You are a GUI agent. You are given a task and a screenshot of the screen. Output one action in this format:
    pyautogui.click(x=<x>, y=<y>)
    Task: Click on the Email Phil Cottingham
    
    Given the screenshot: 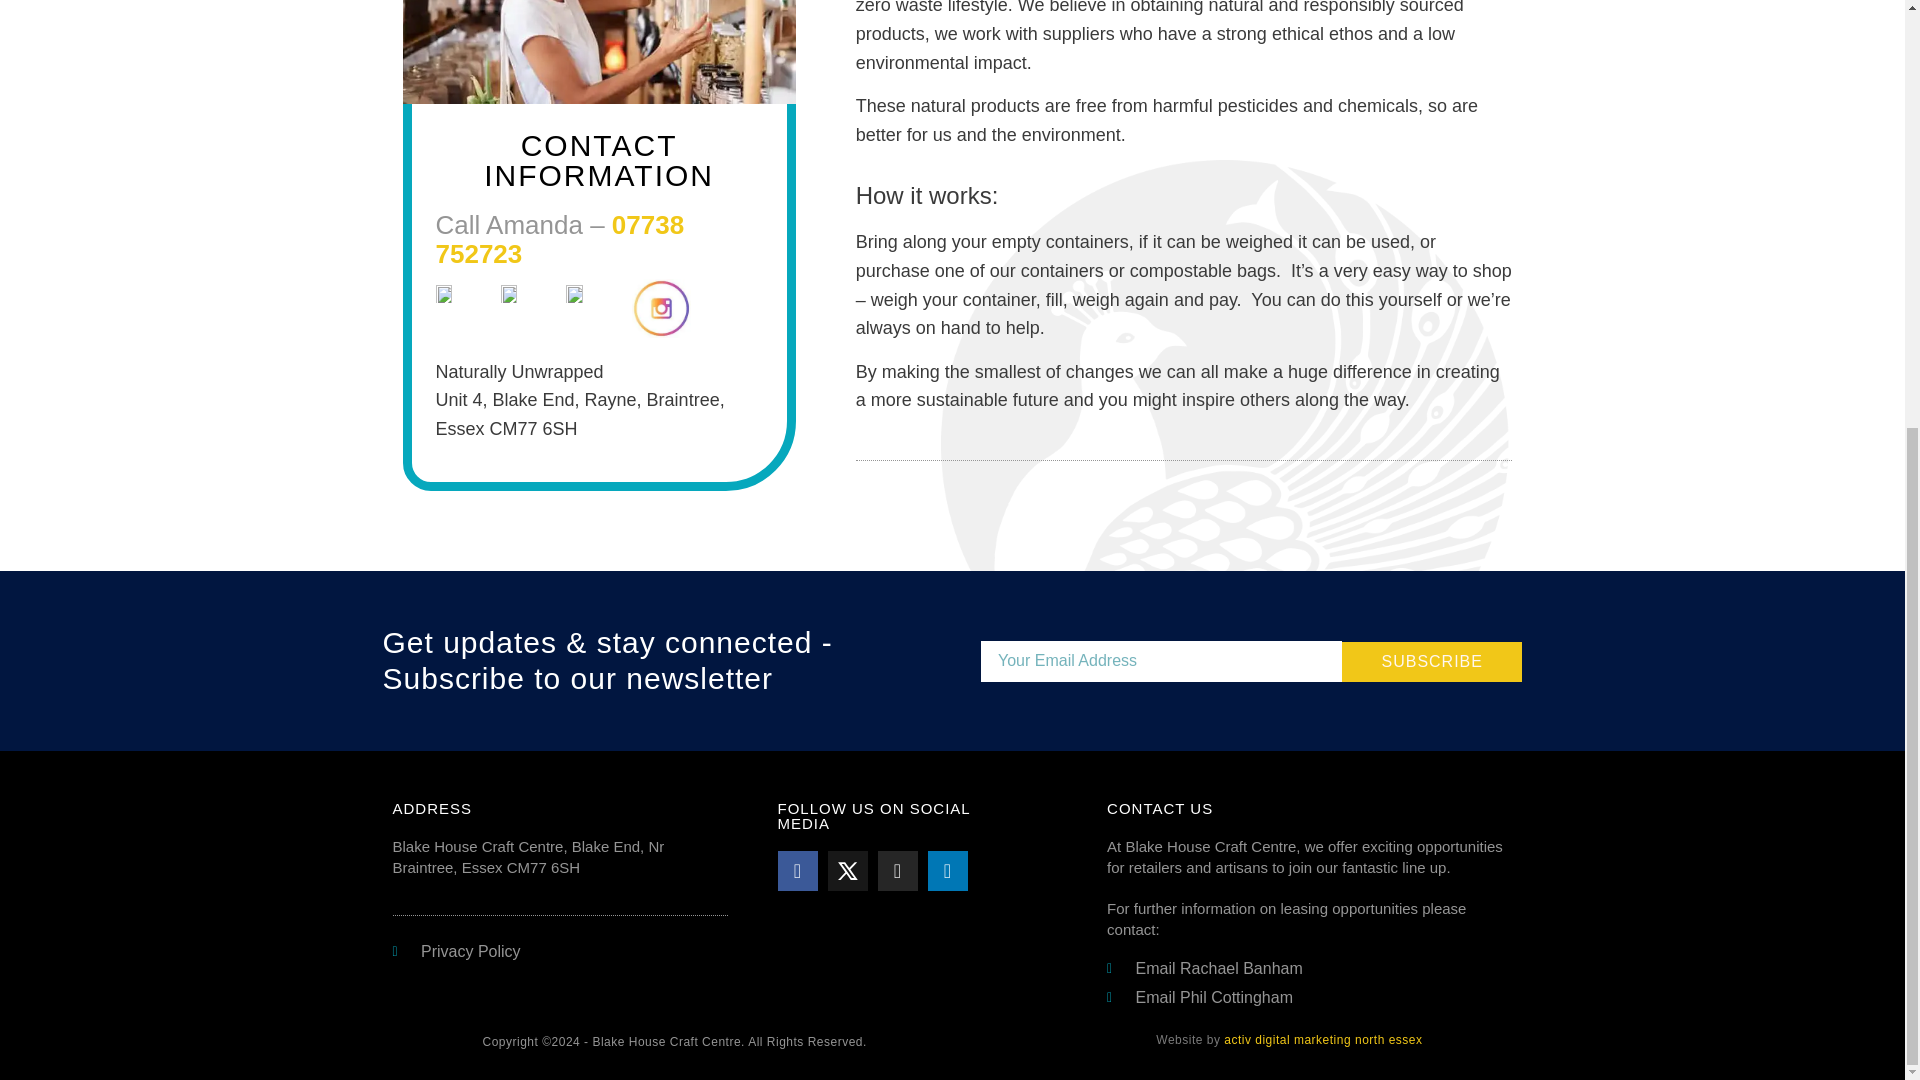 What is the action you would take?
    pyautogui.click(x=1308, y=998)
    